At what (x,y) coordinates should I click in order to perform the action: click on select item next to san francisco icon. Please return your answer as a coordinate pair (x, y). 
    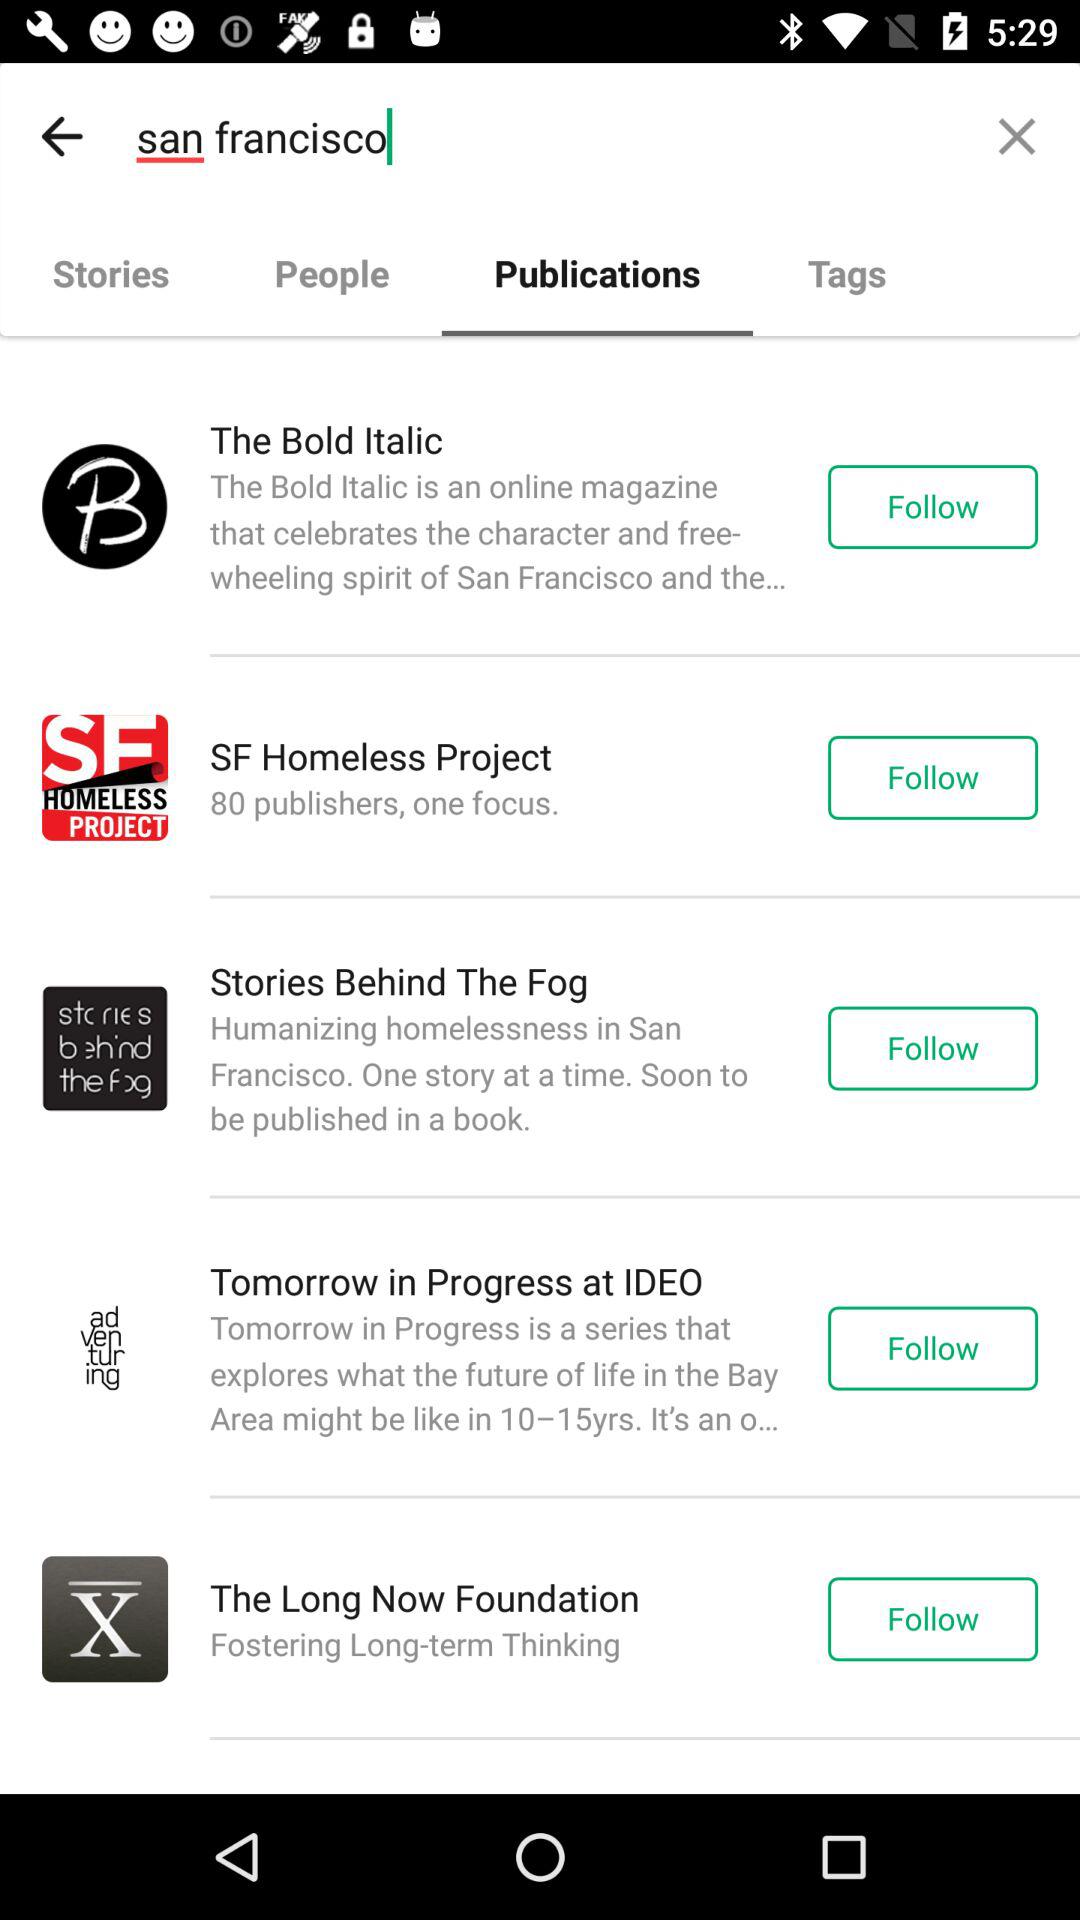
    Looking at the image, I should click on (1016, 136).